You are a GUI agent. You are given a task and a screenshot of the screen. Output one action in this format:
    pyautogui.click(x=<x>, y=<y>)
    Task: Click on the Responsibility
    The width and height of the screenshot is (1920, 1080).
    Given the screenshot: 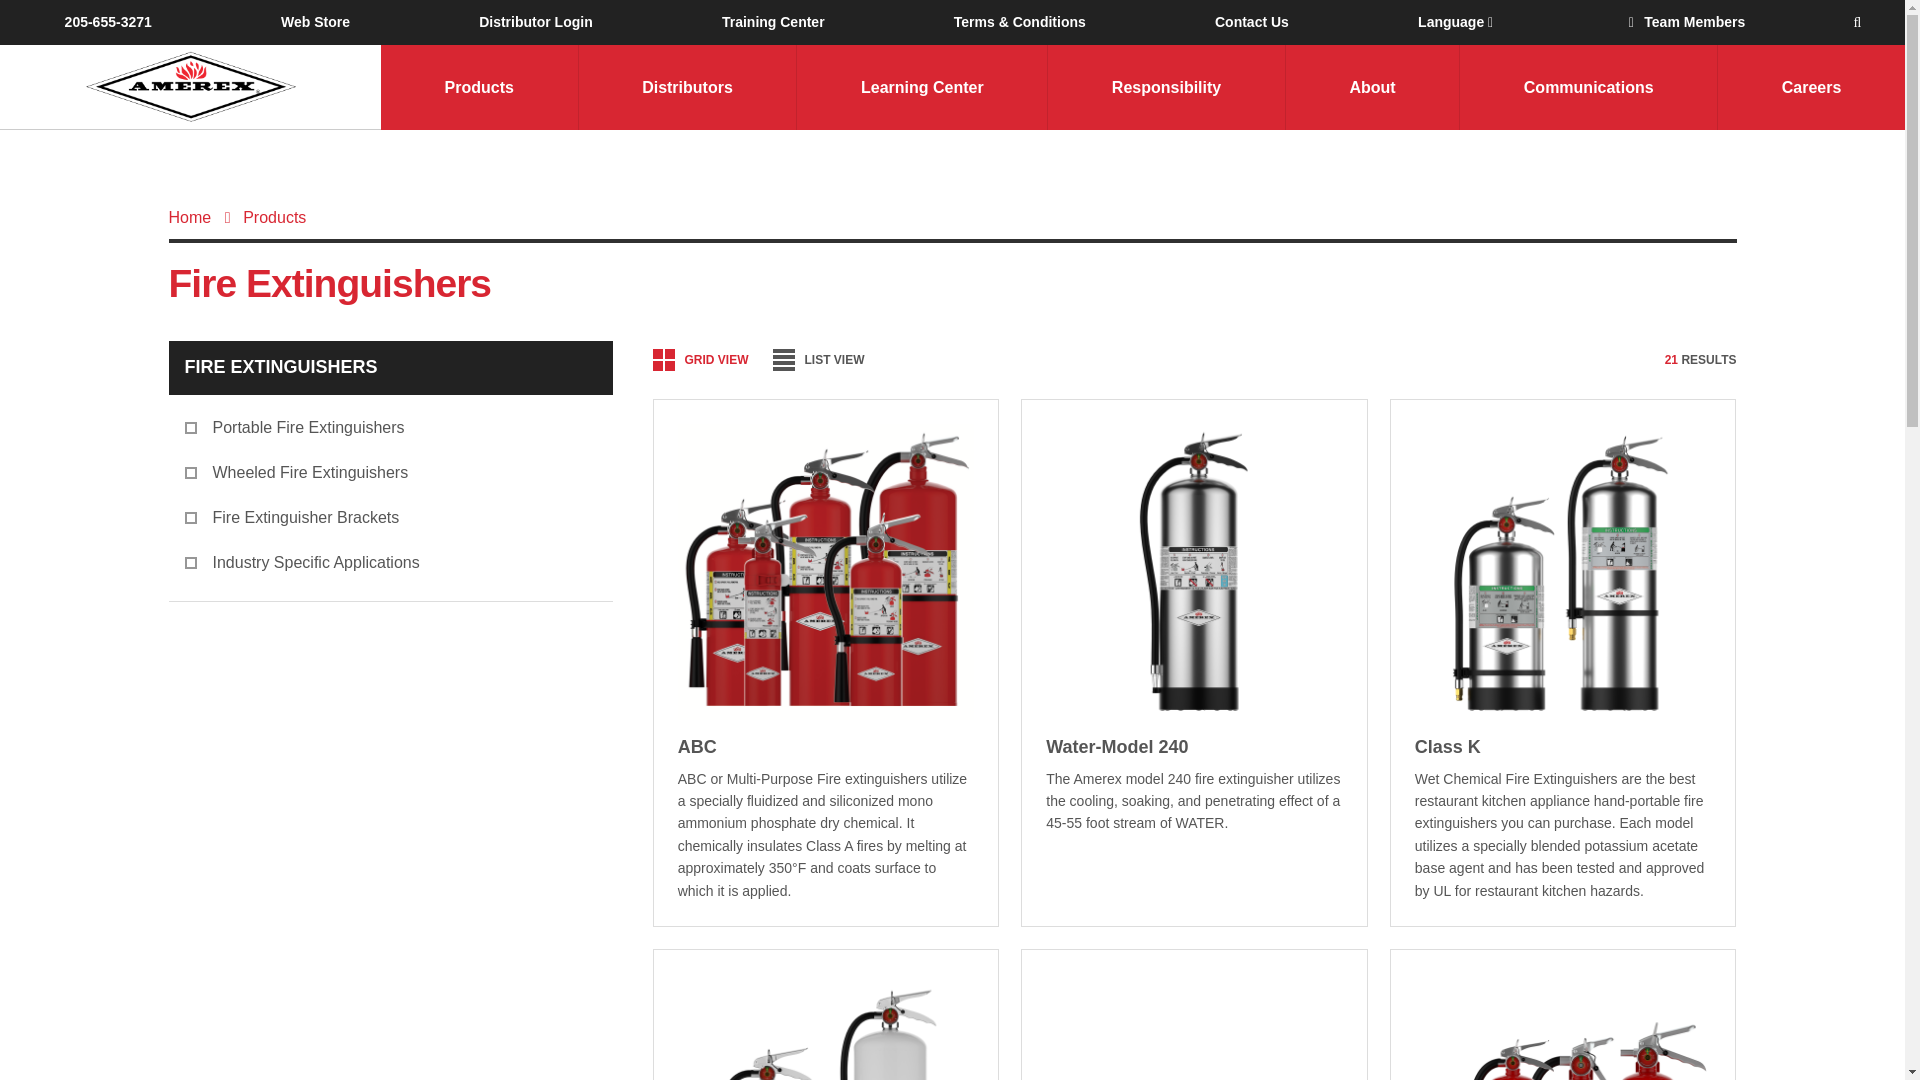 What is the action you would take?
    pyautogui.click(x=1165, y=87)
    